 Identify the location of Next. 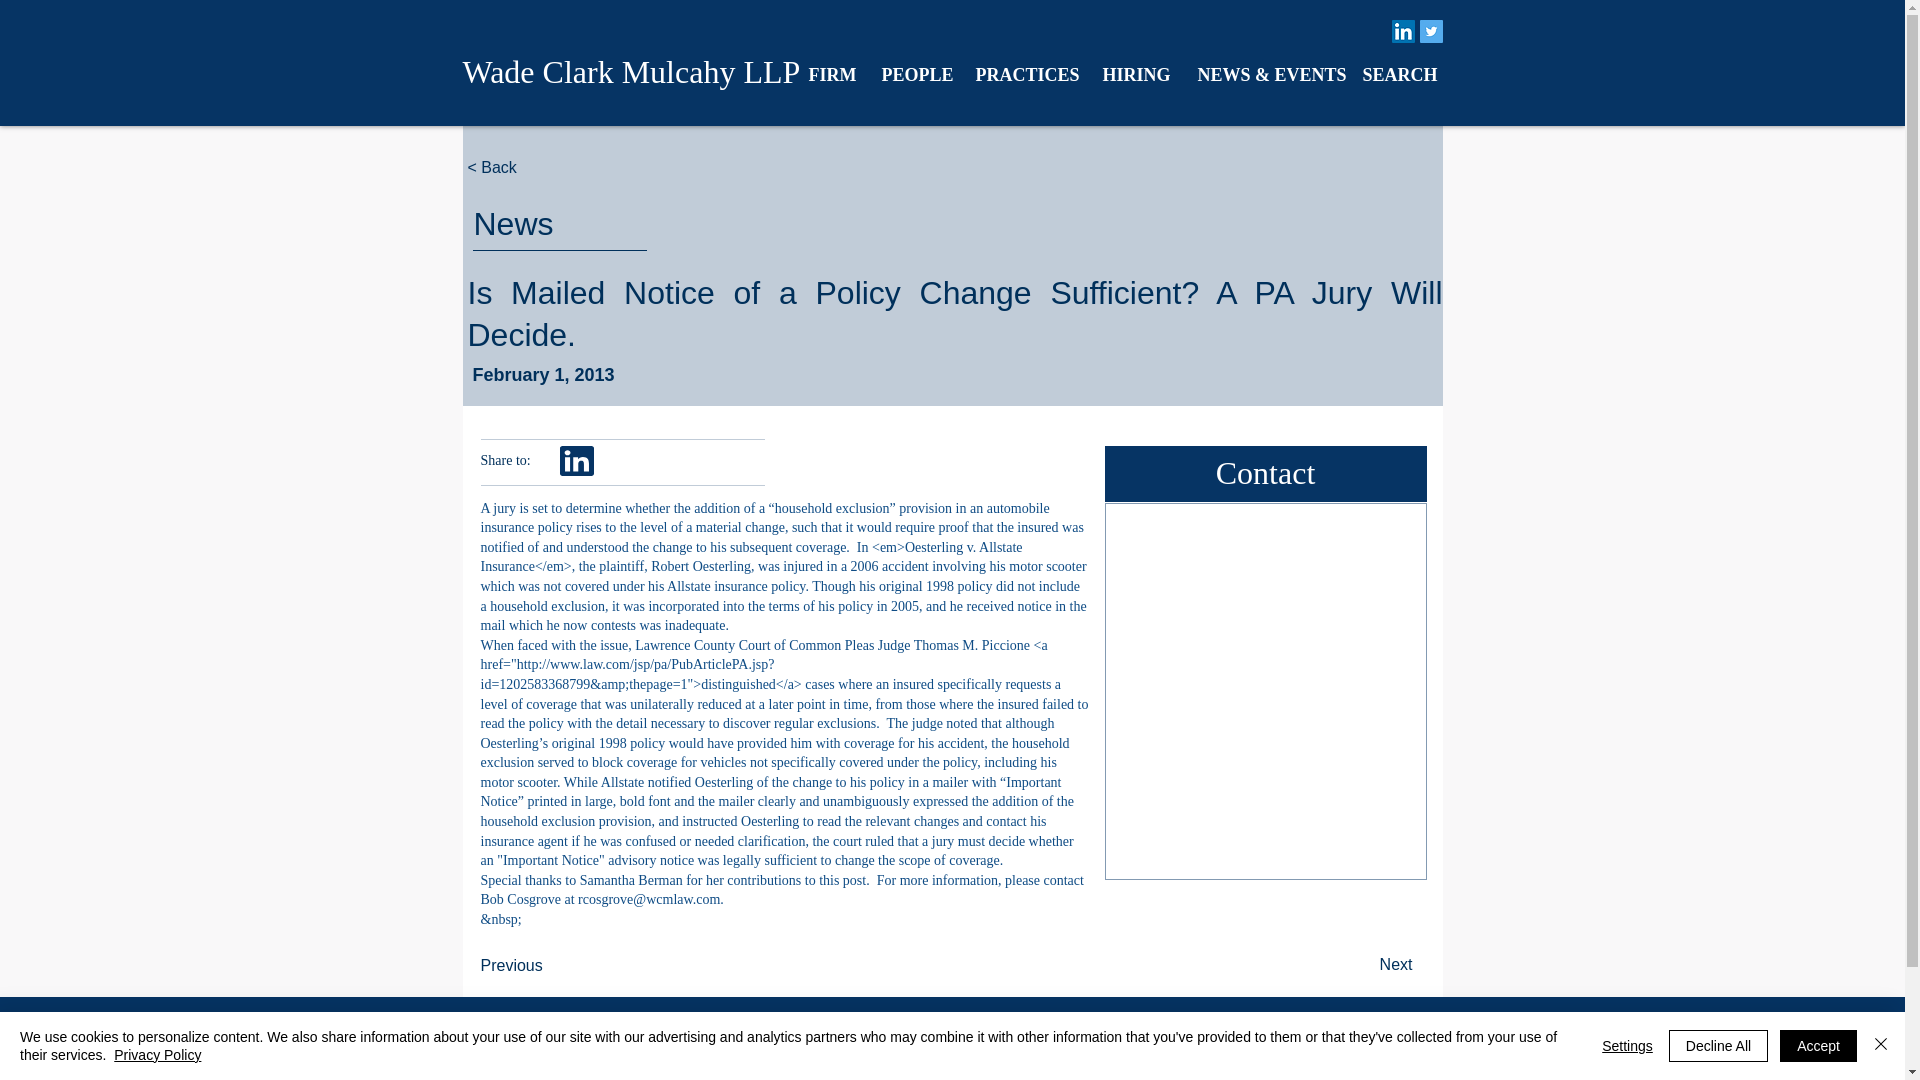
(1361, 966).